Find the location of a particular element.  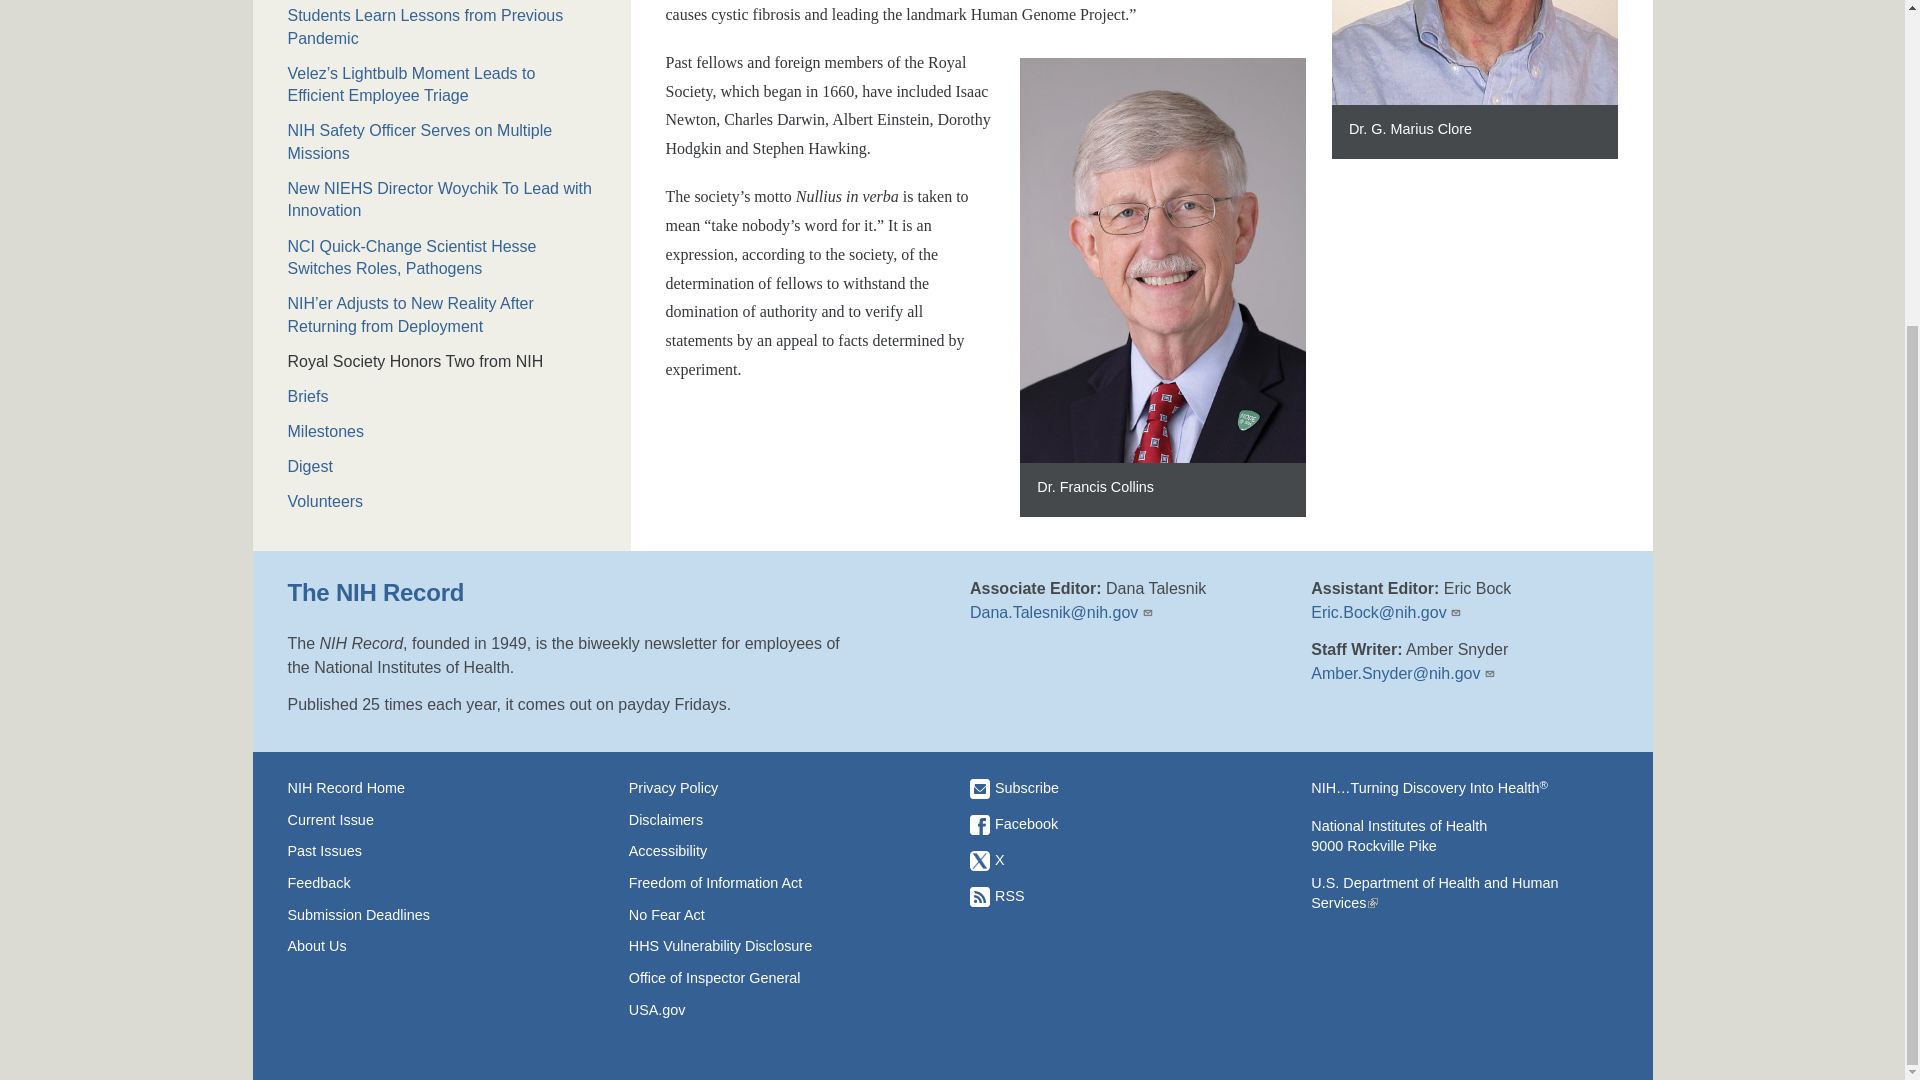

Feedback is located at coordinates (440, 882).